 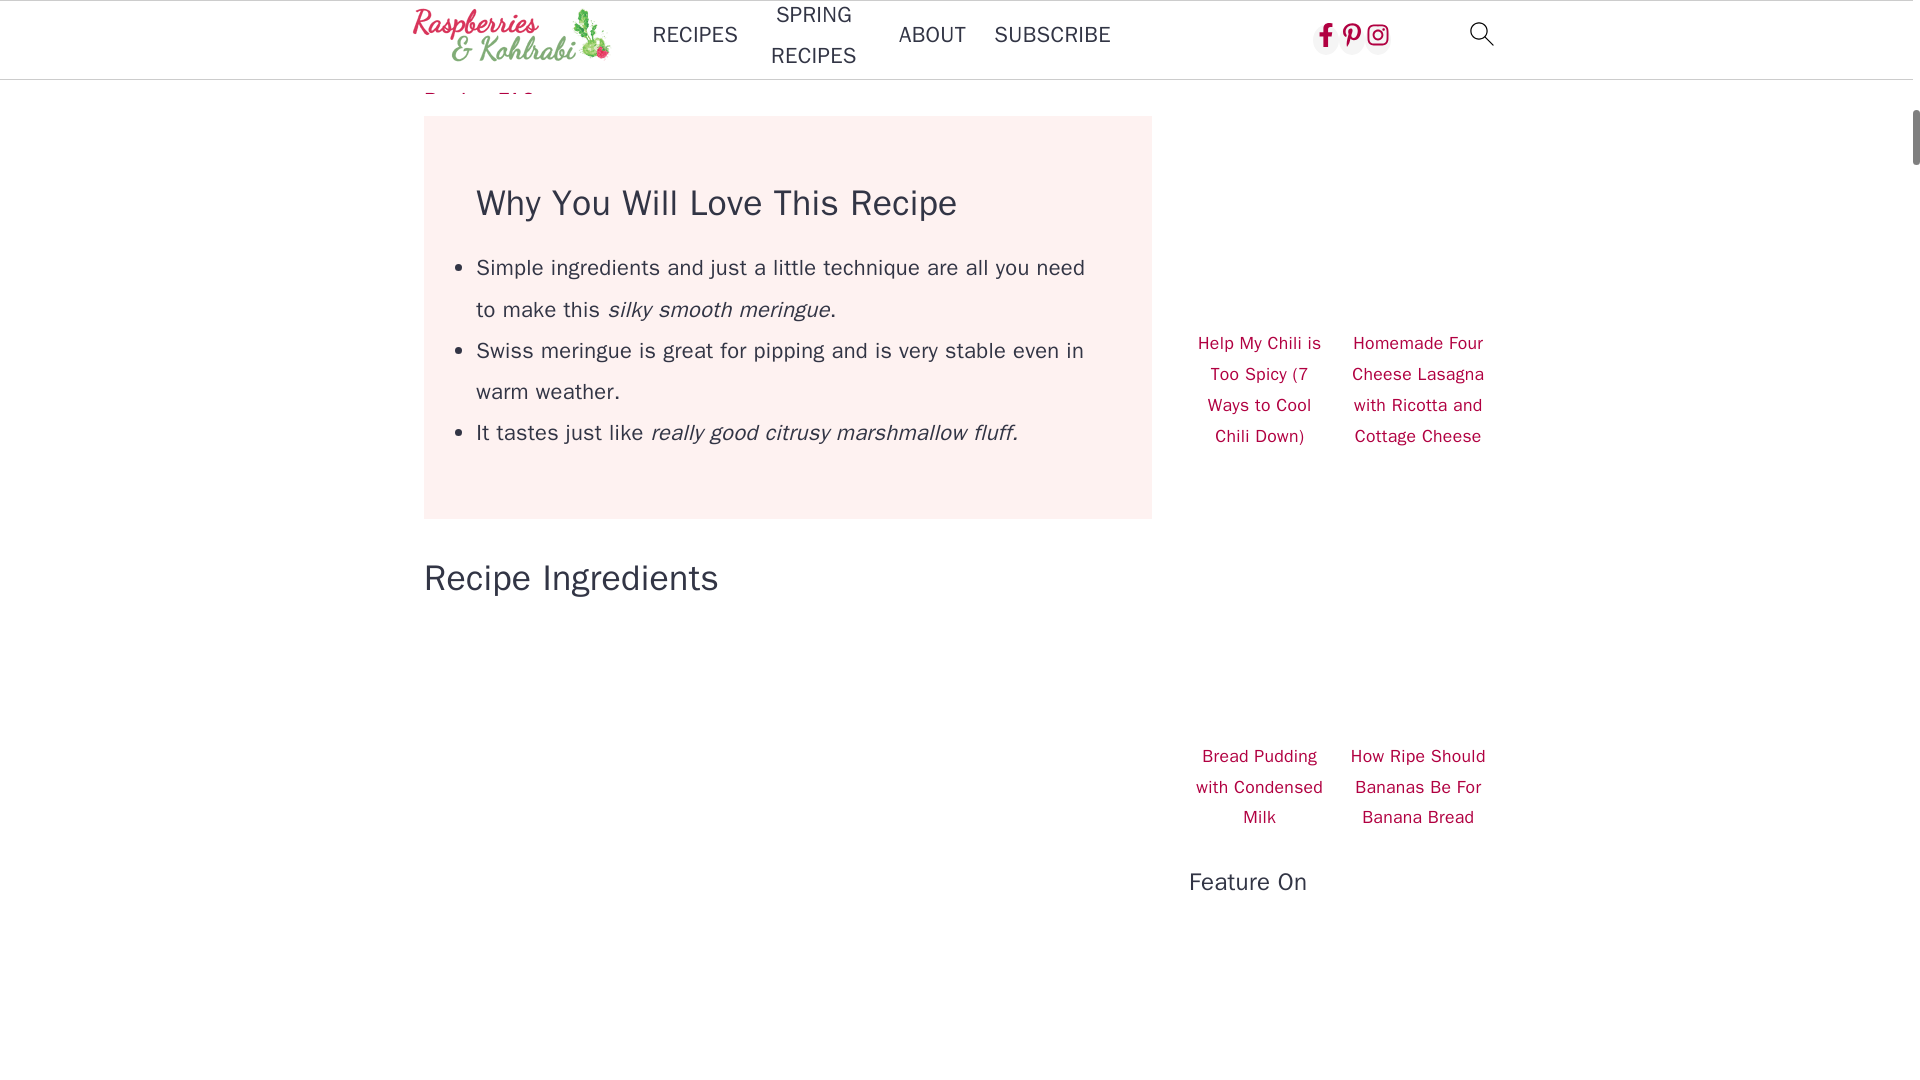 What do you see at coordinates (540, 18) in the screenshot?
I see `Step by Step Directions` at bounding box center [540, 18].